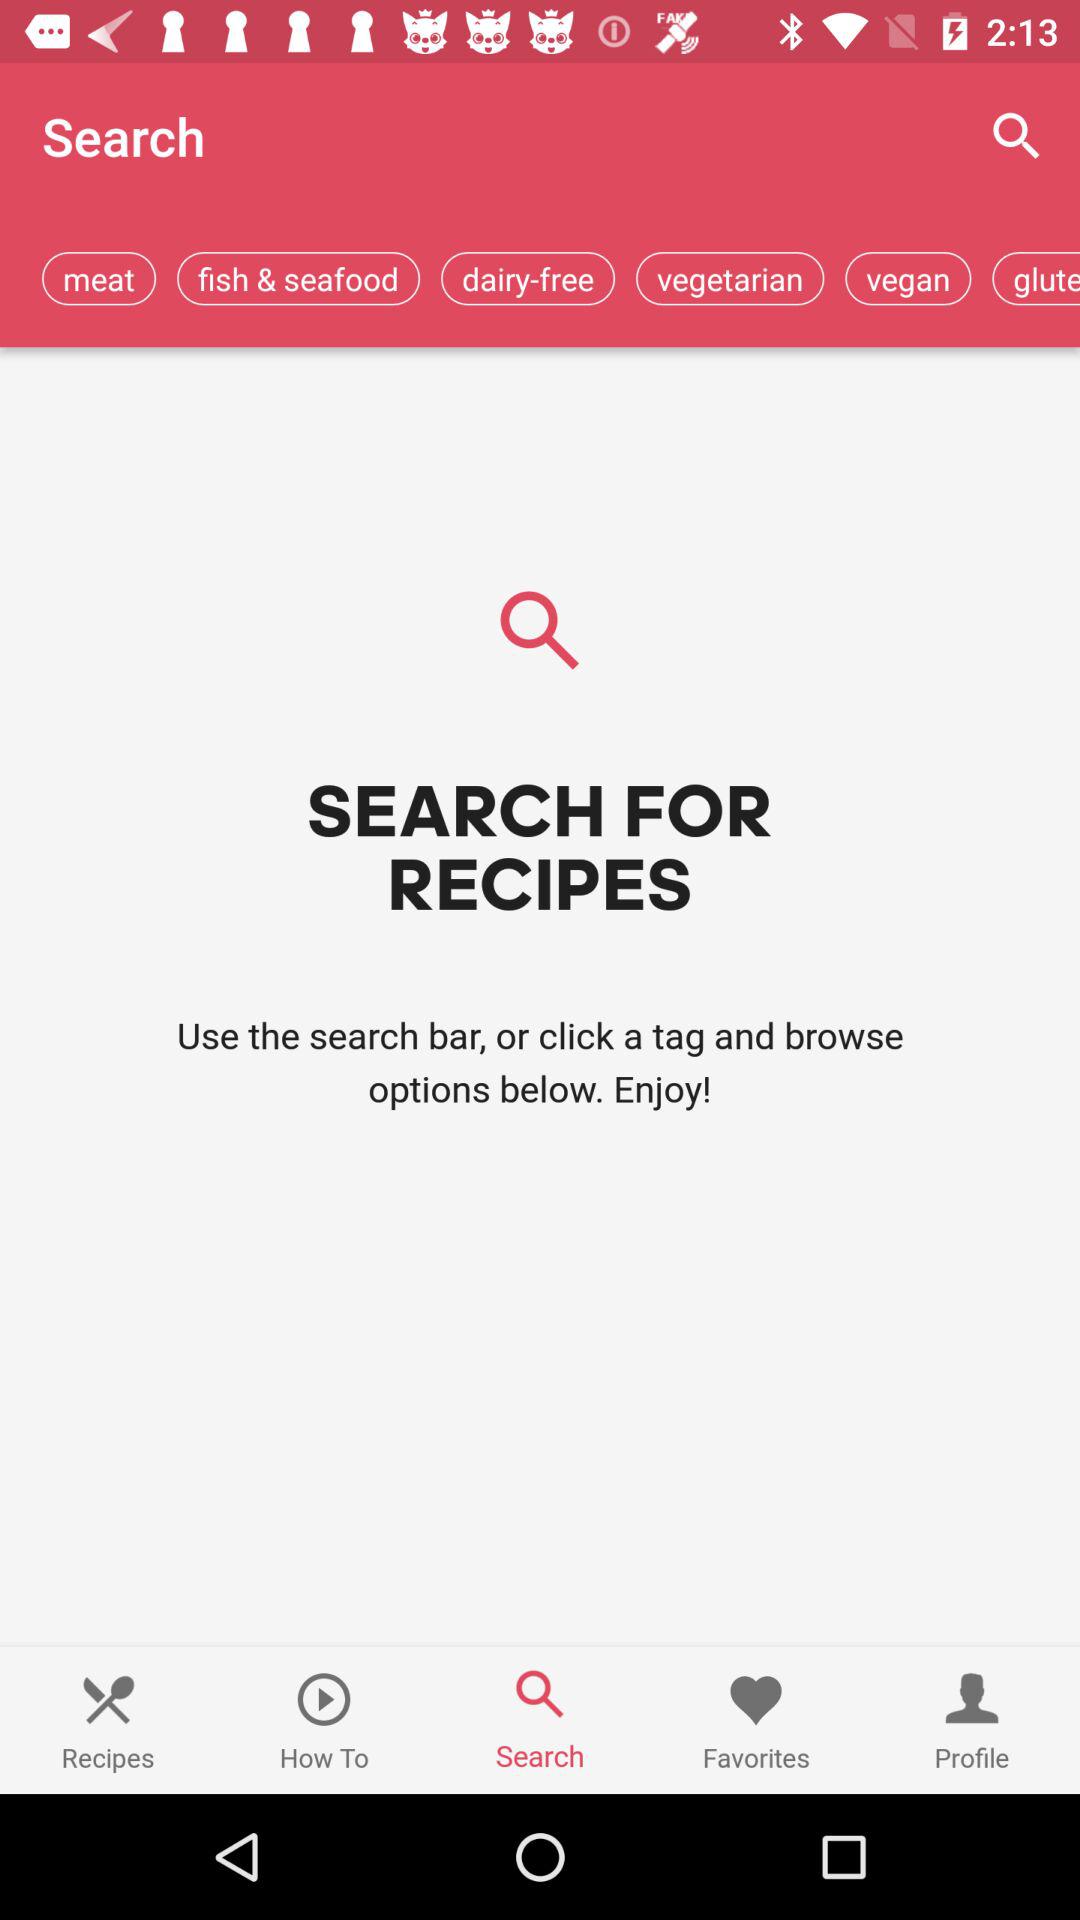 This screenshot has height=1920, width=1080. What do you see at coordinates (730, 278) in the screenshot?
I see `jump until the vegetarian icon` at bounding box center [730, 278].